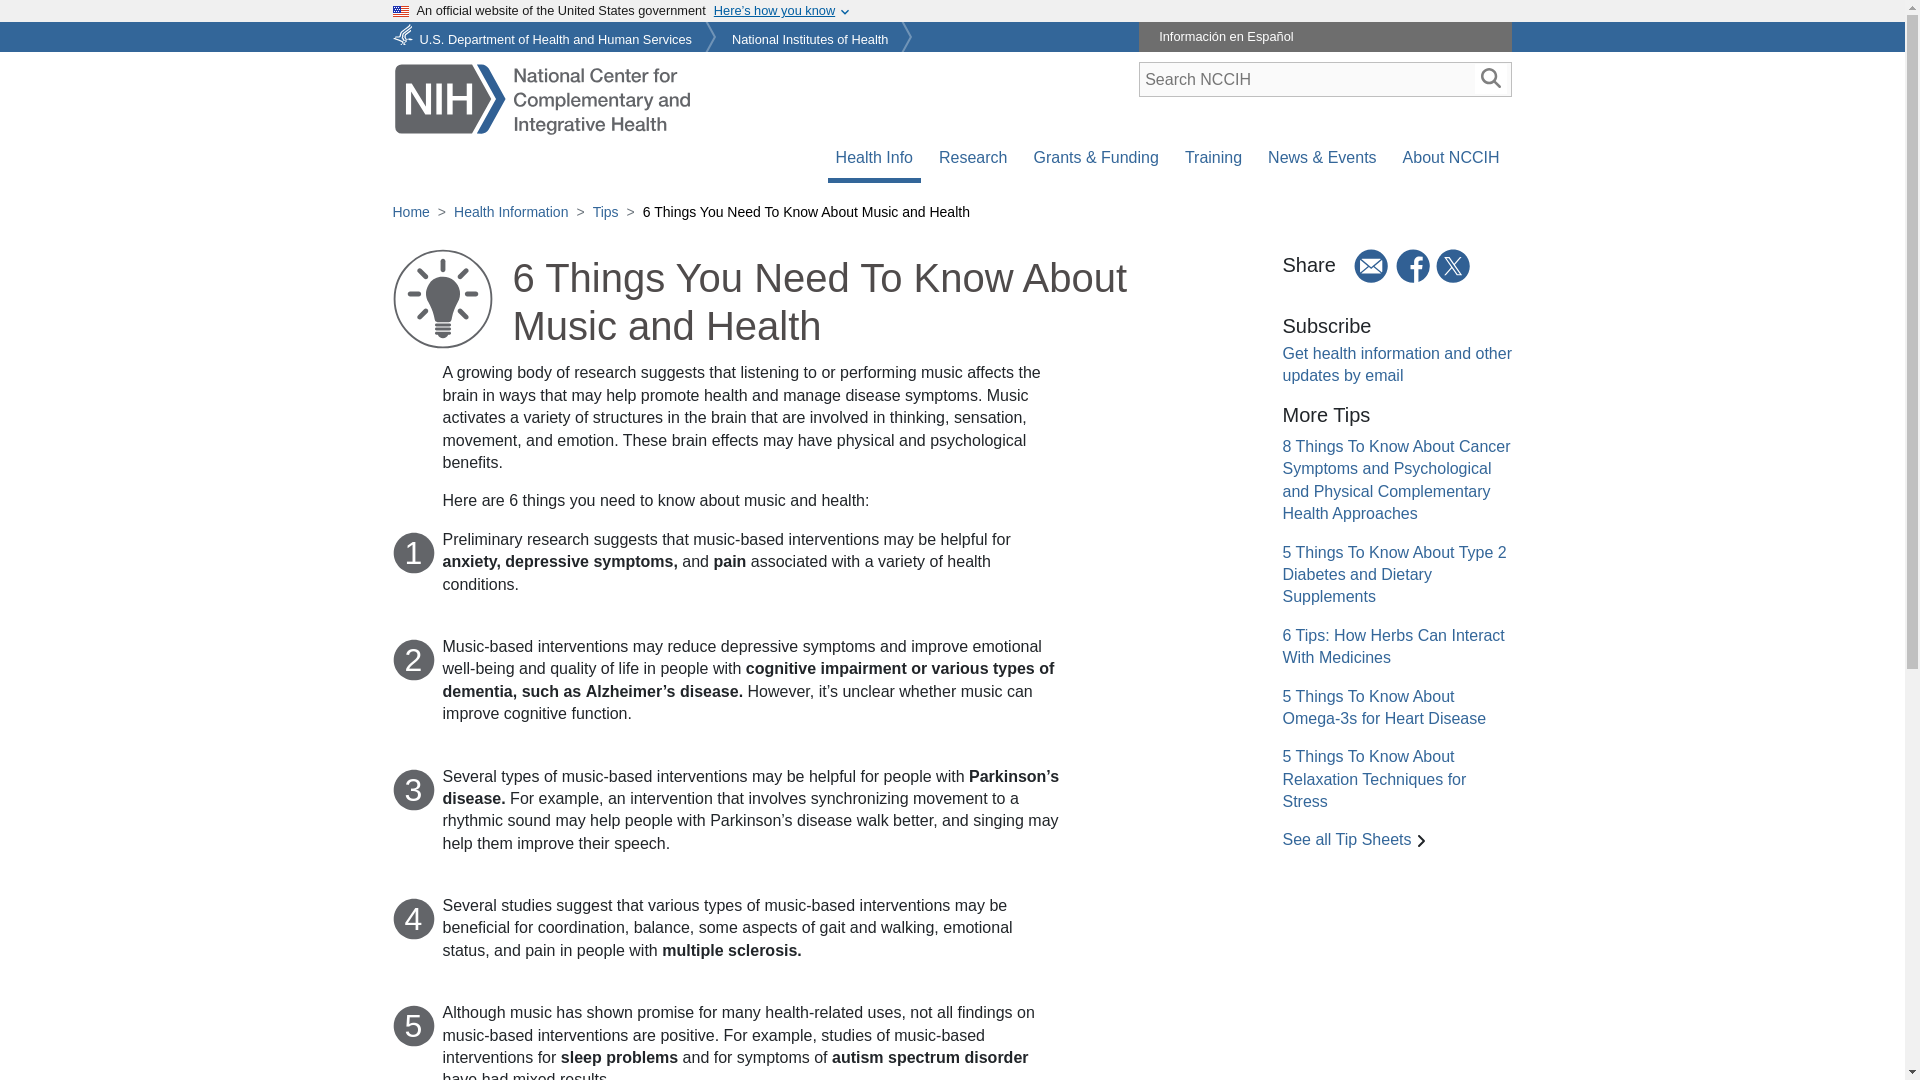  What do you see at coordinates (1414, 267) in the screenshot?
I see `Facebook` at bounding box center [1414, 267].